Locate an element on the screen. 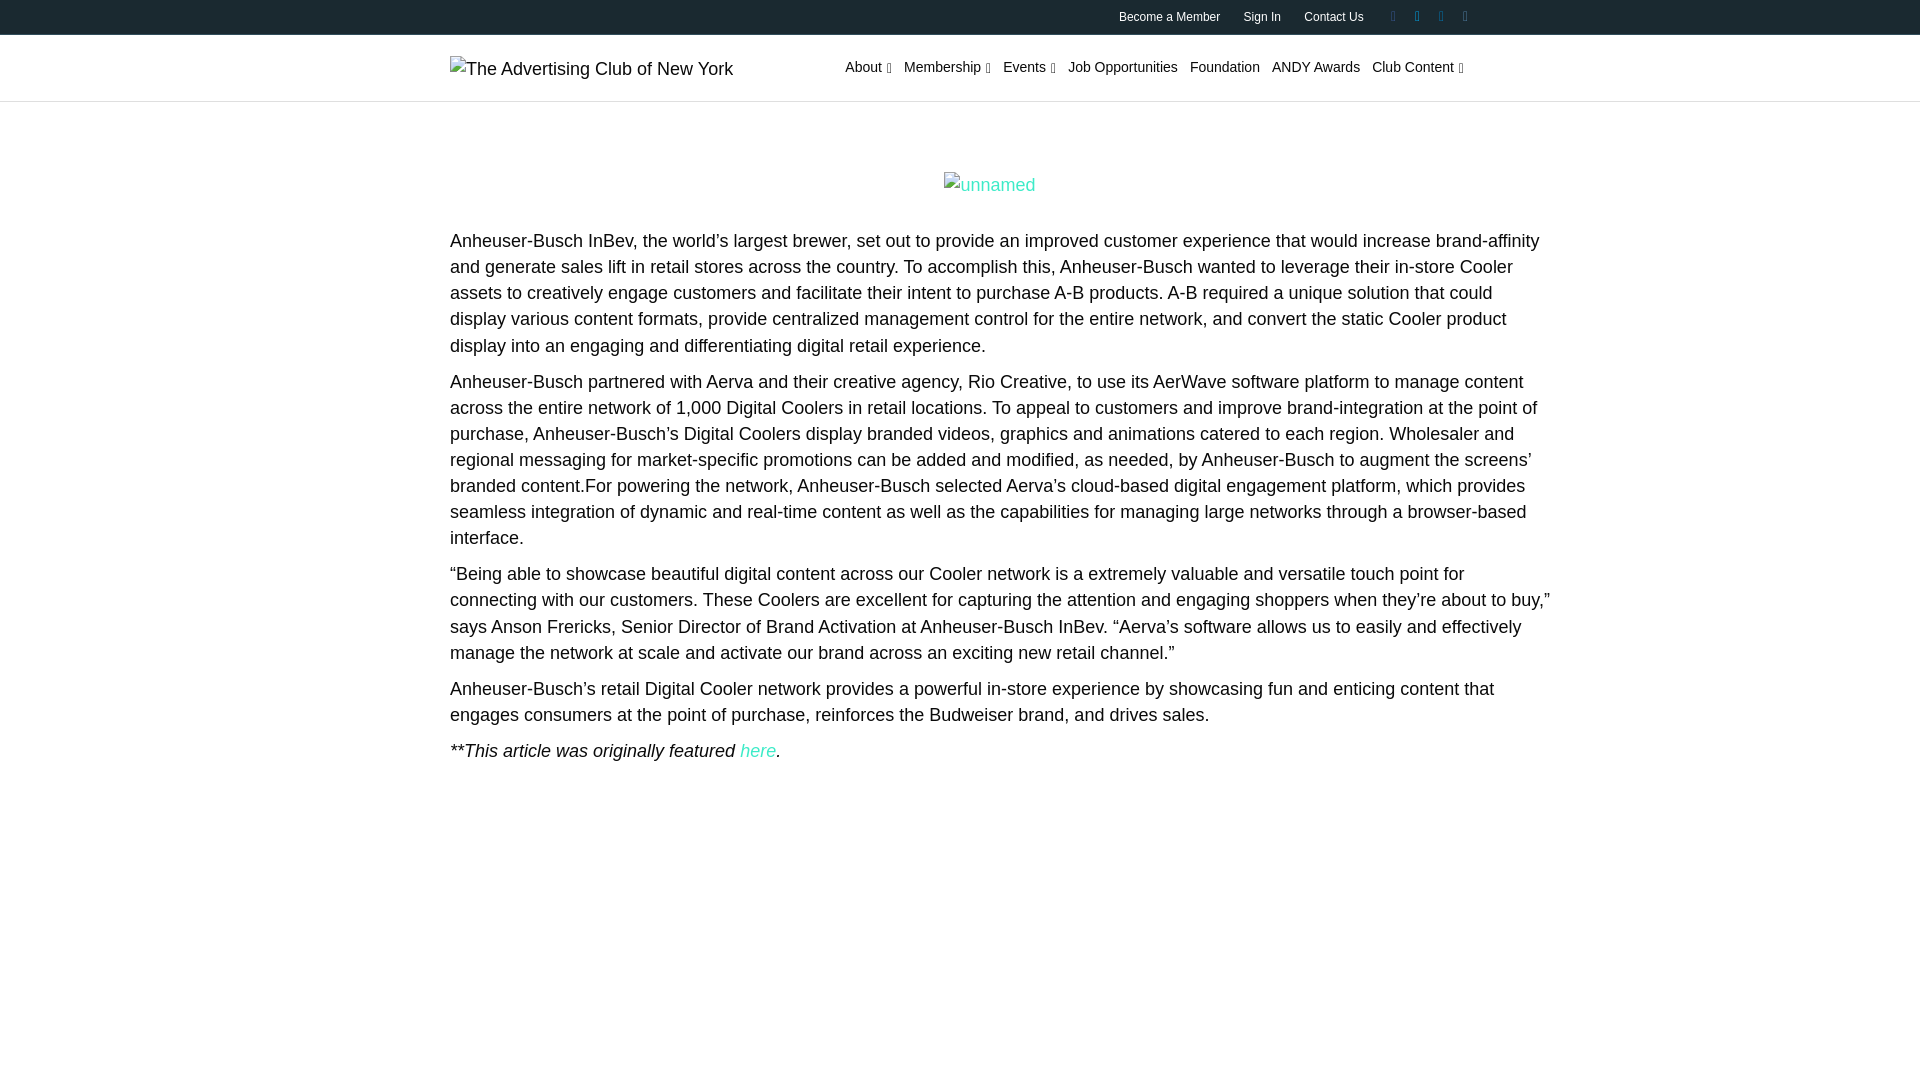 The width and height of the screenshot is (1920, 1080). Facebook is located at coordinates (1384, 15).